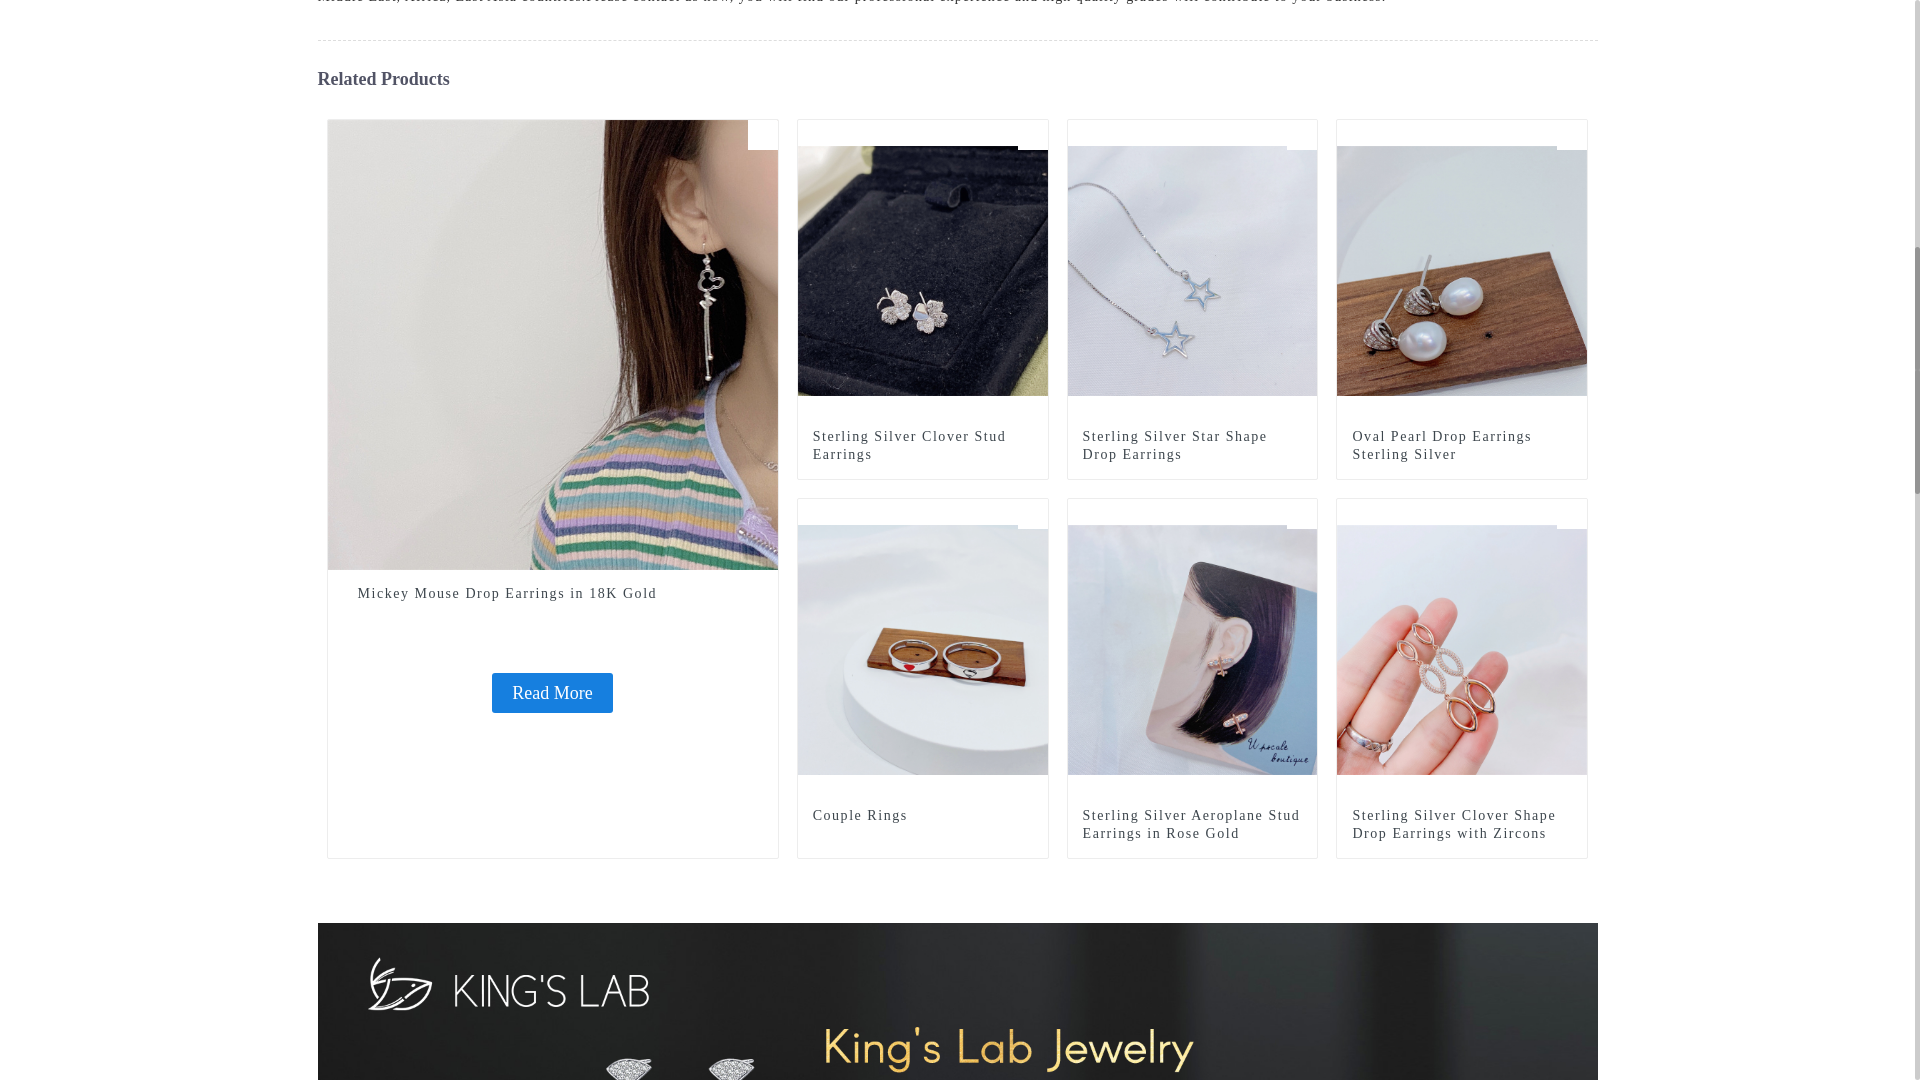 The height and width of the screenshot is (1080, 1920). I want to click on Sterling Silver Clover Stud Earrings, so click(923, 269).